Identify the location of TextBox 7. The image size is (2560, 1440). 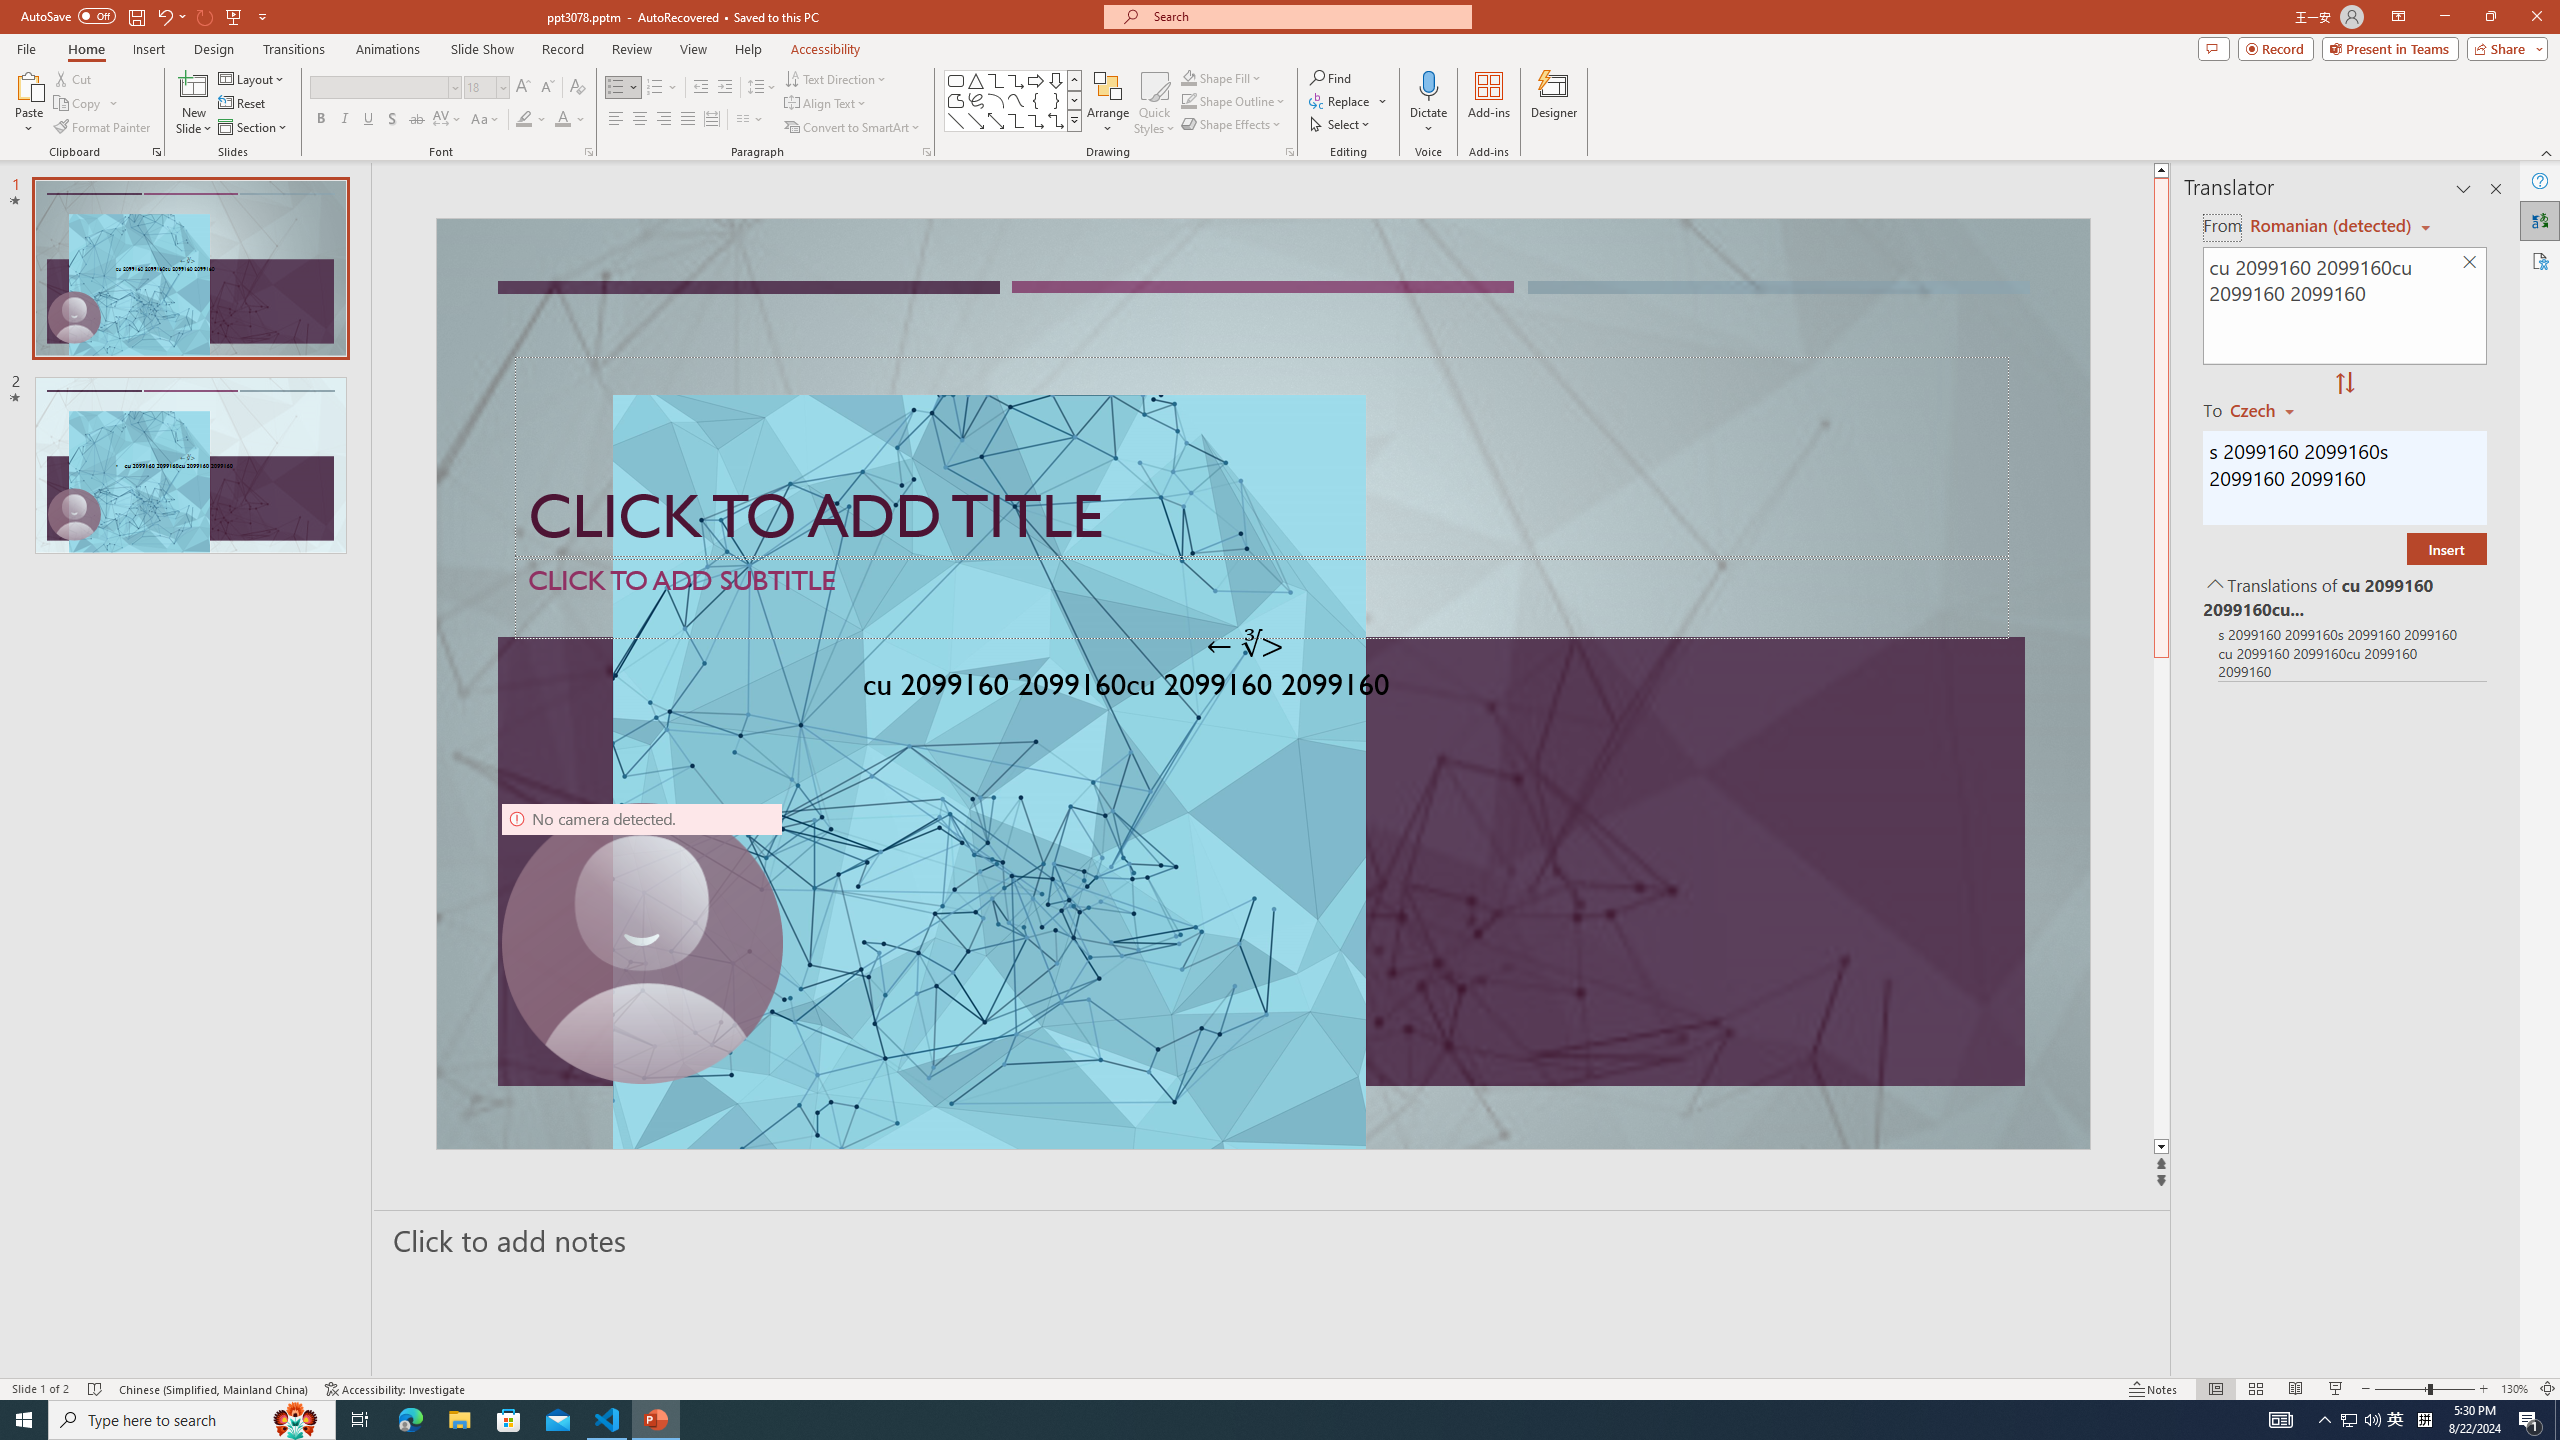
(1245, 646).